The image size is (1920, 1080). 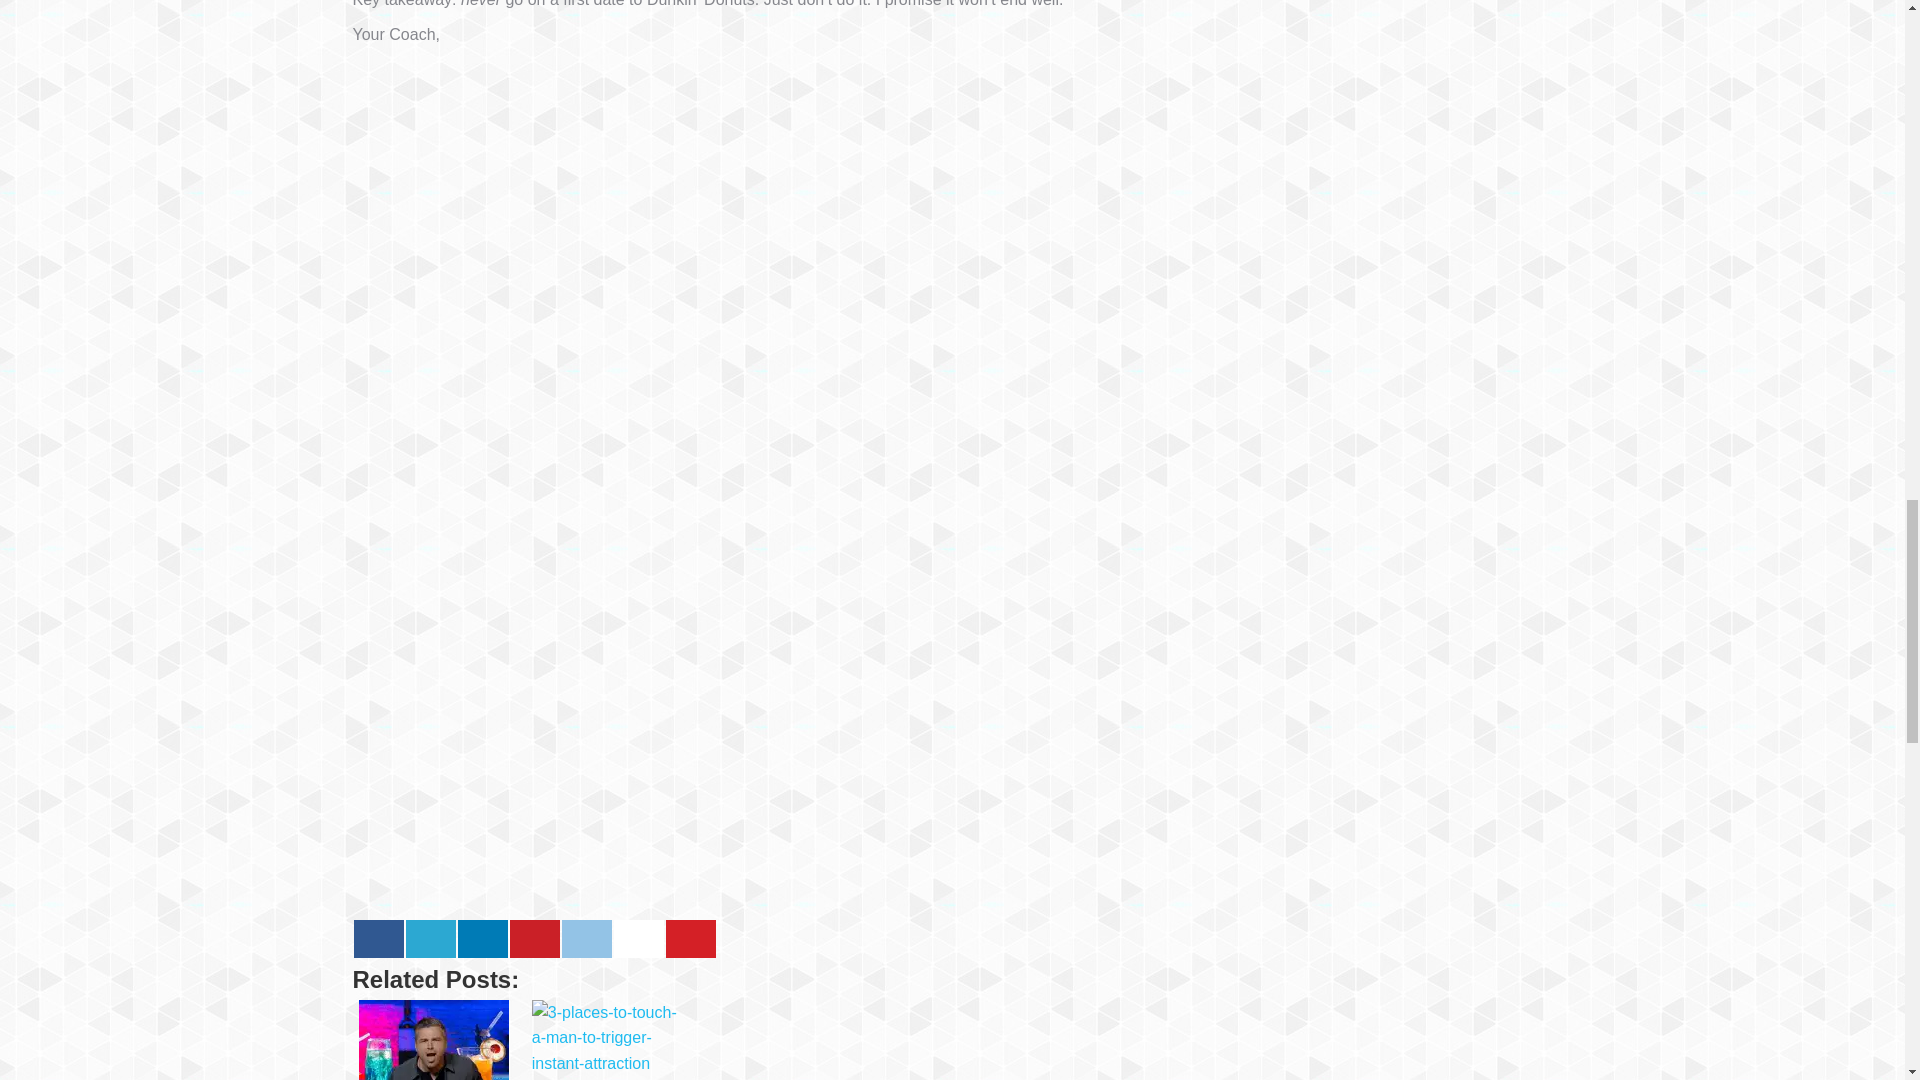 What do you see at coordinates (691, 938) in the screenshot?
I see `Share On Youtube` at bounding box center [691, 938].